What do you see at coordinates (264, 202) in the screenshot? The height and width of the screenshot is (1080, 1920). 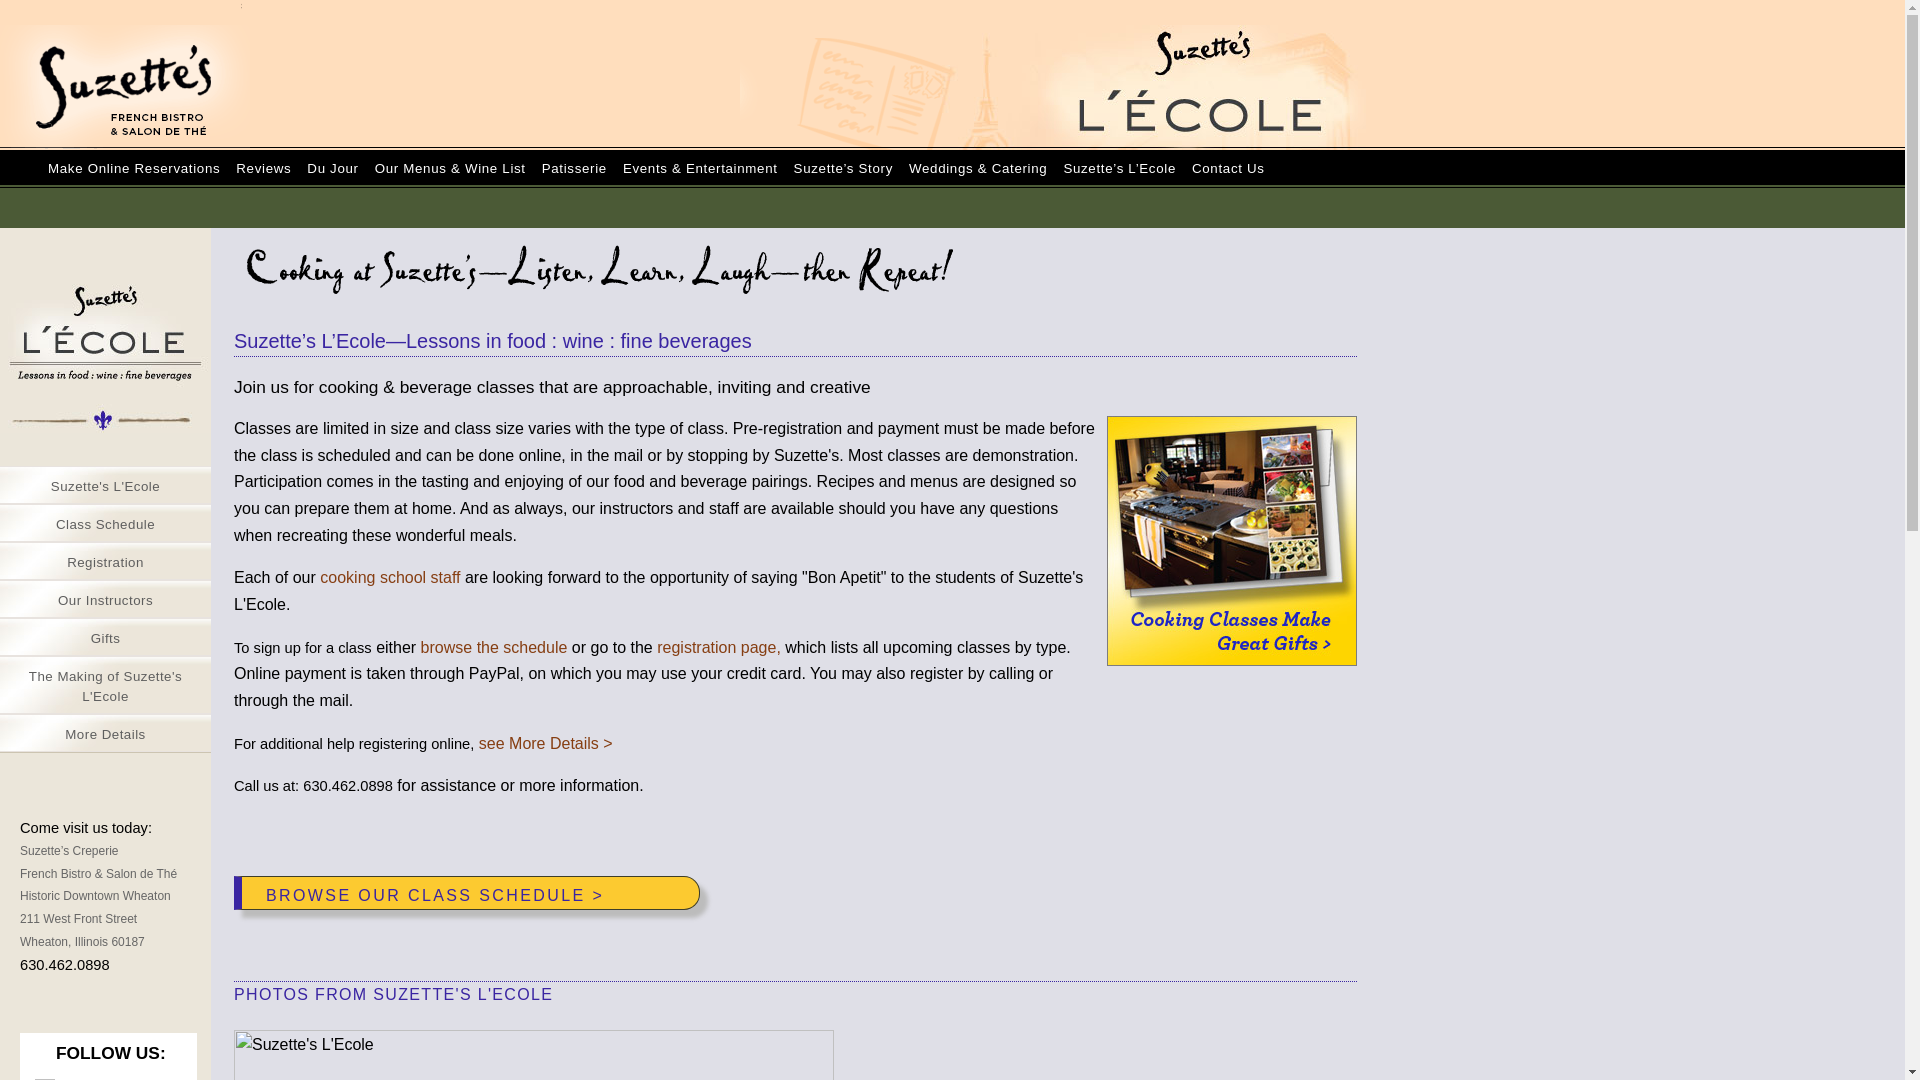 I see `Reviews` at bounding box center [264, 202].